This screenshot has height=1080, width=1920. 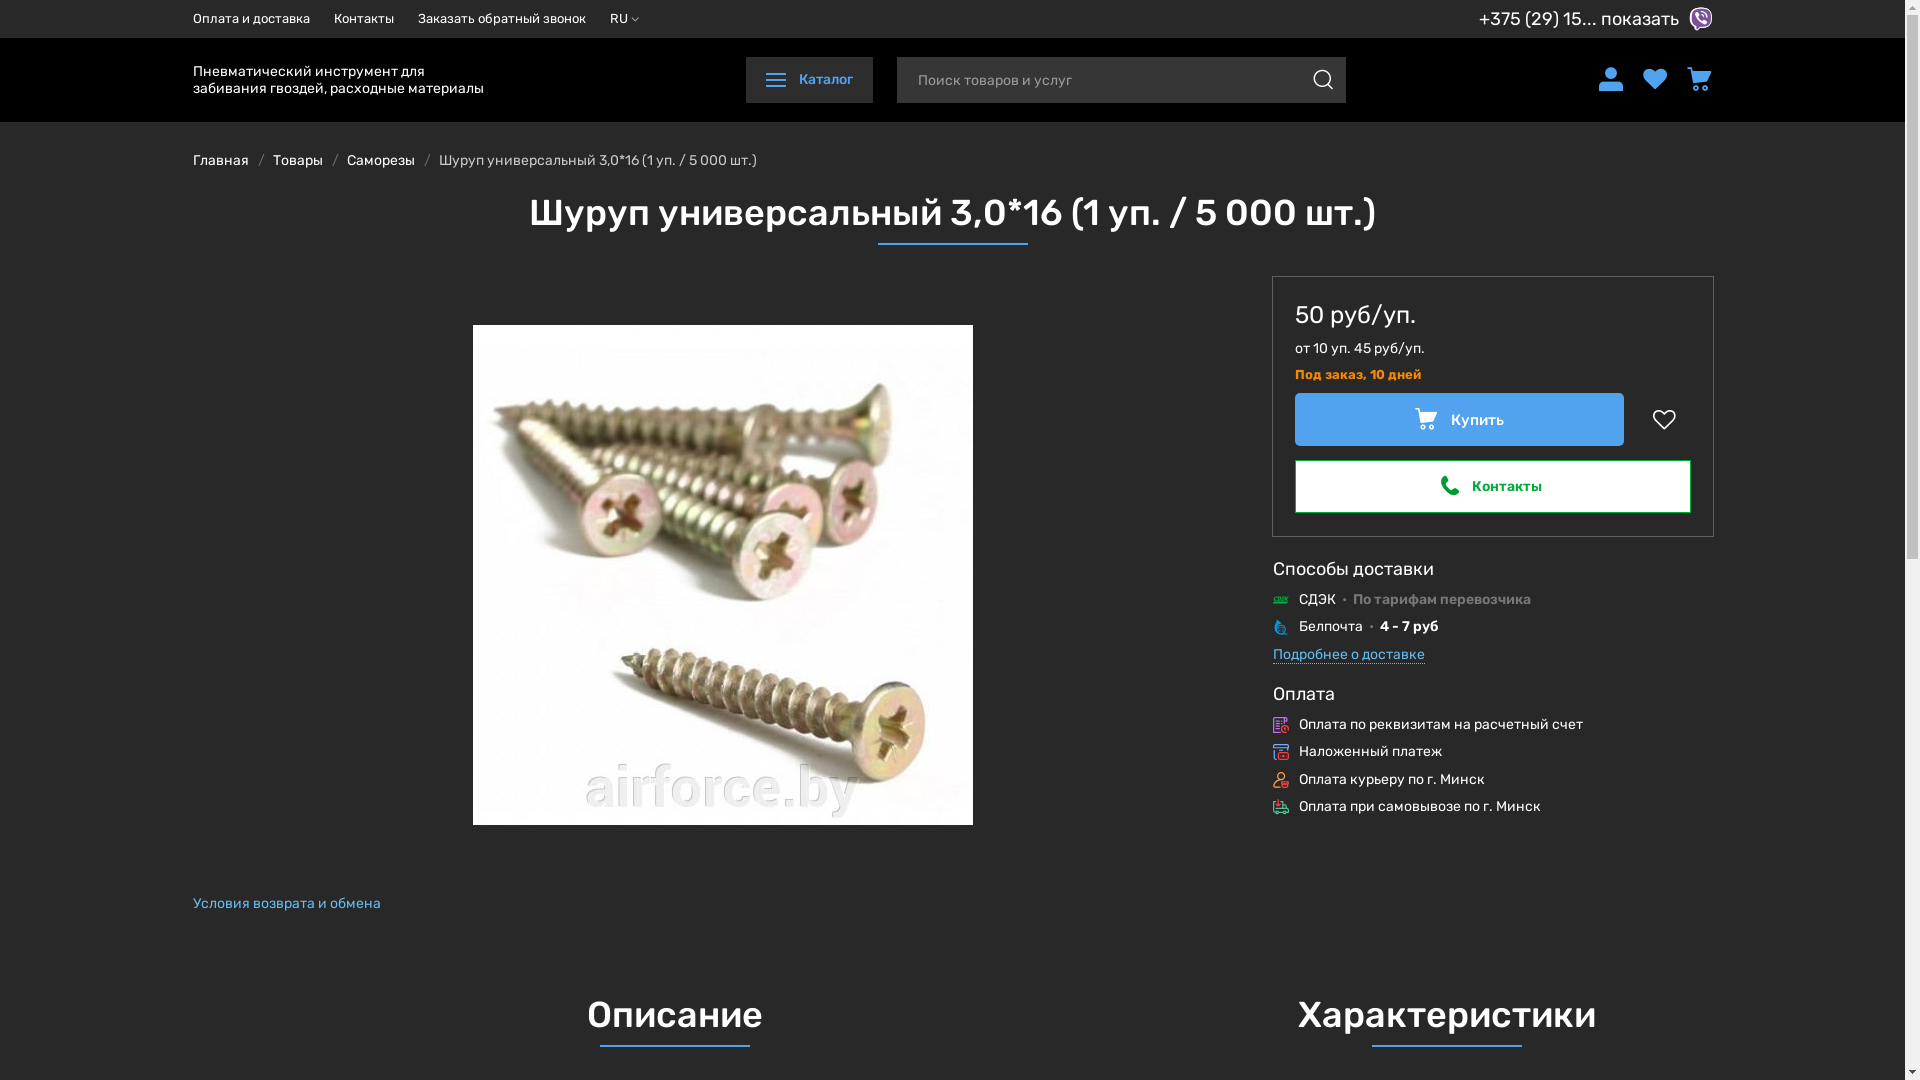 I want to click on Viber, so click(x=1700, y=19).